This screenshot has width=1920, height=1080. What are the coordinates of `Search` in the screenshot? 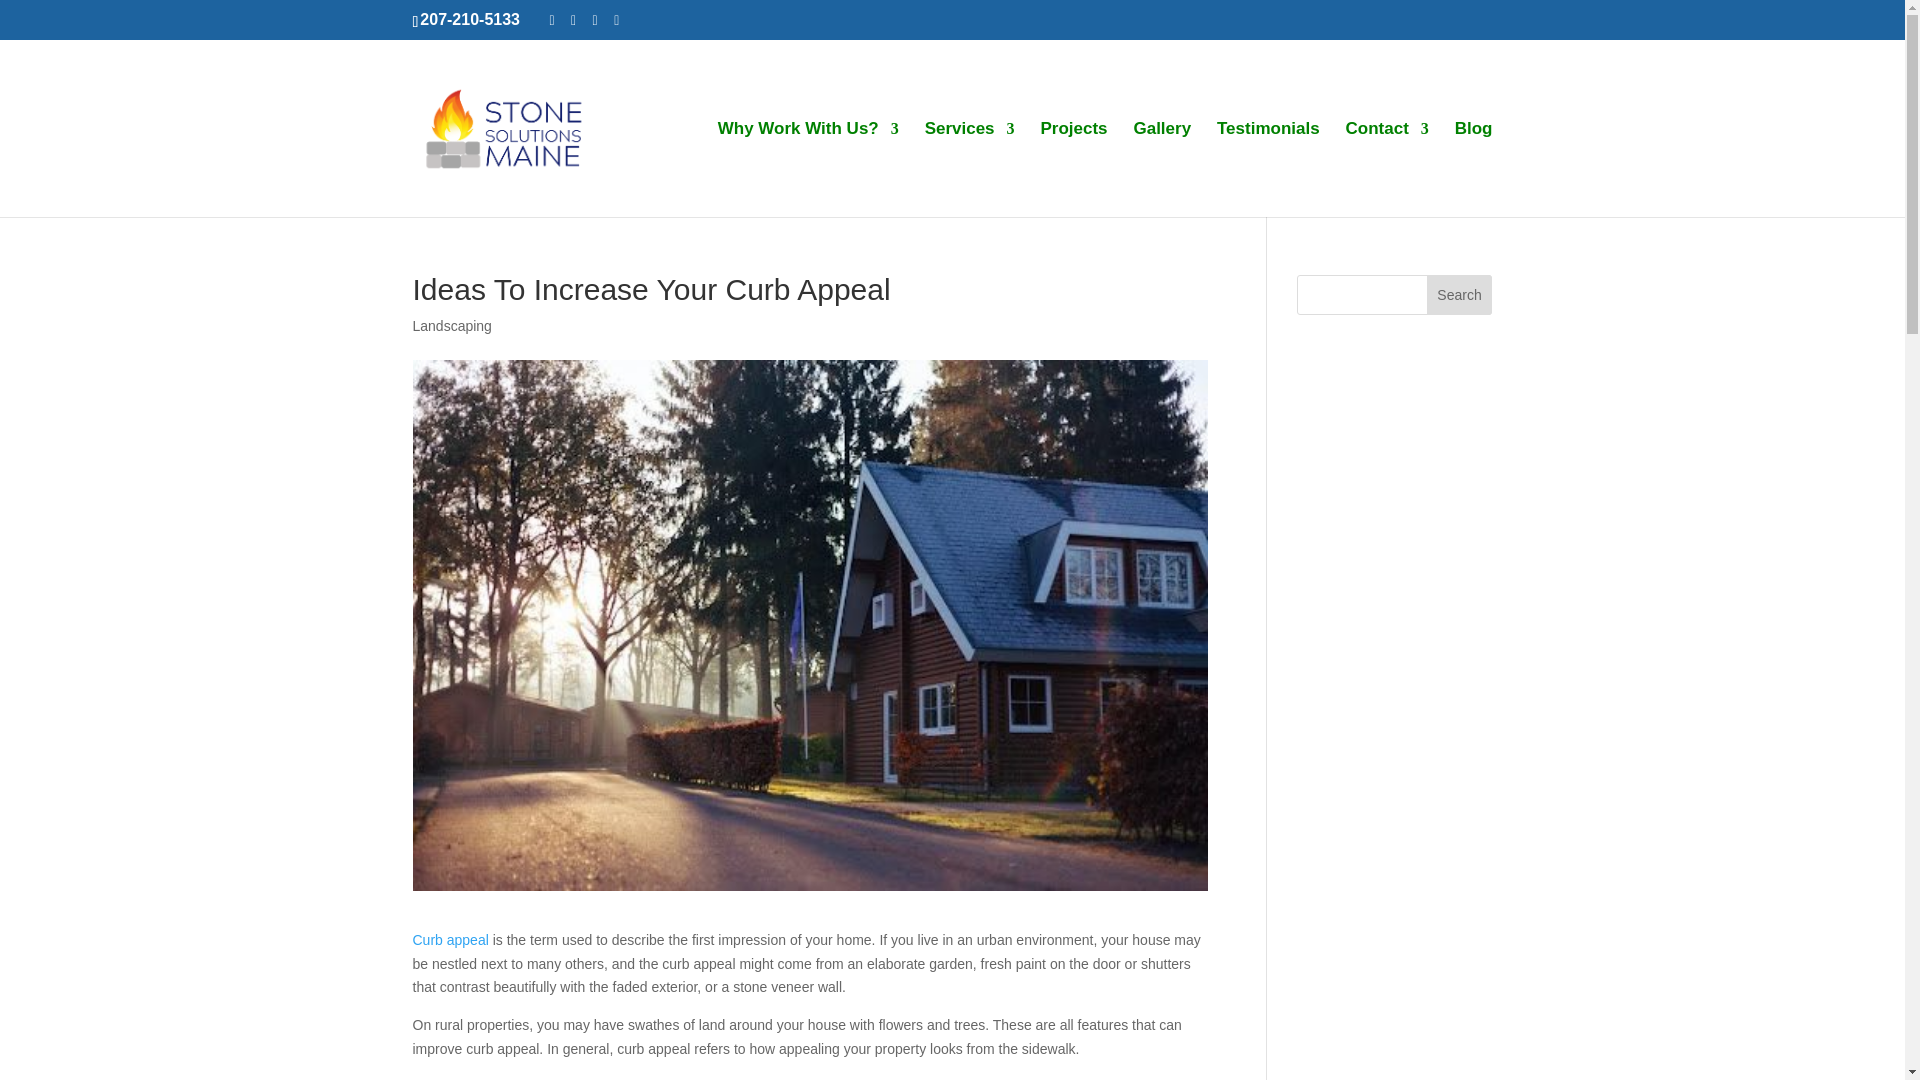 It's located at (1460, 295).